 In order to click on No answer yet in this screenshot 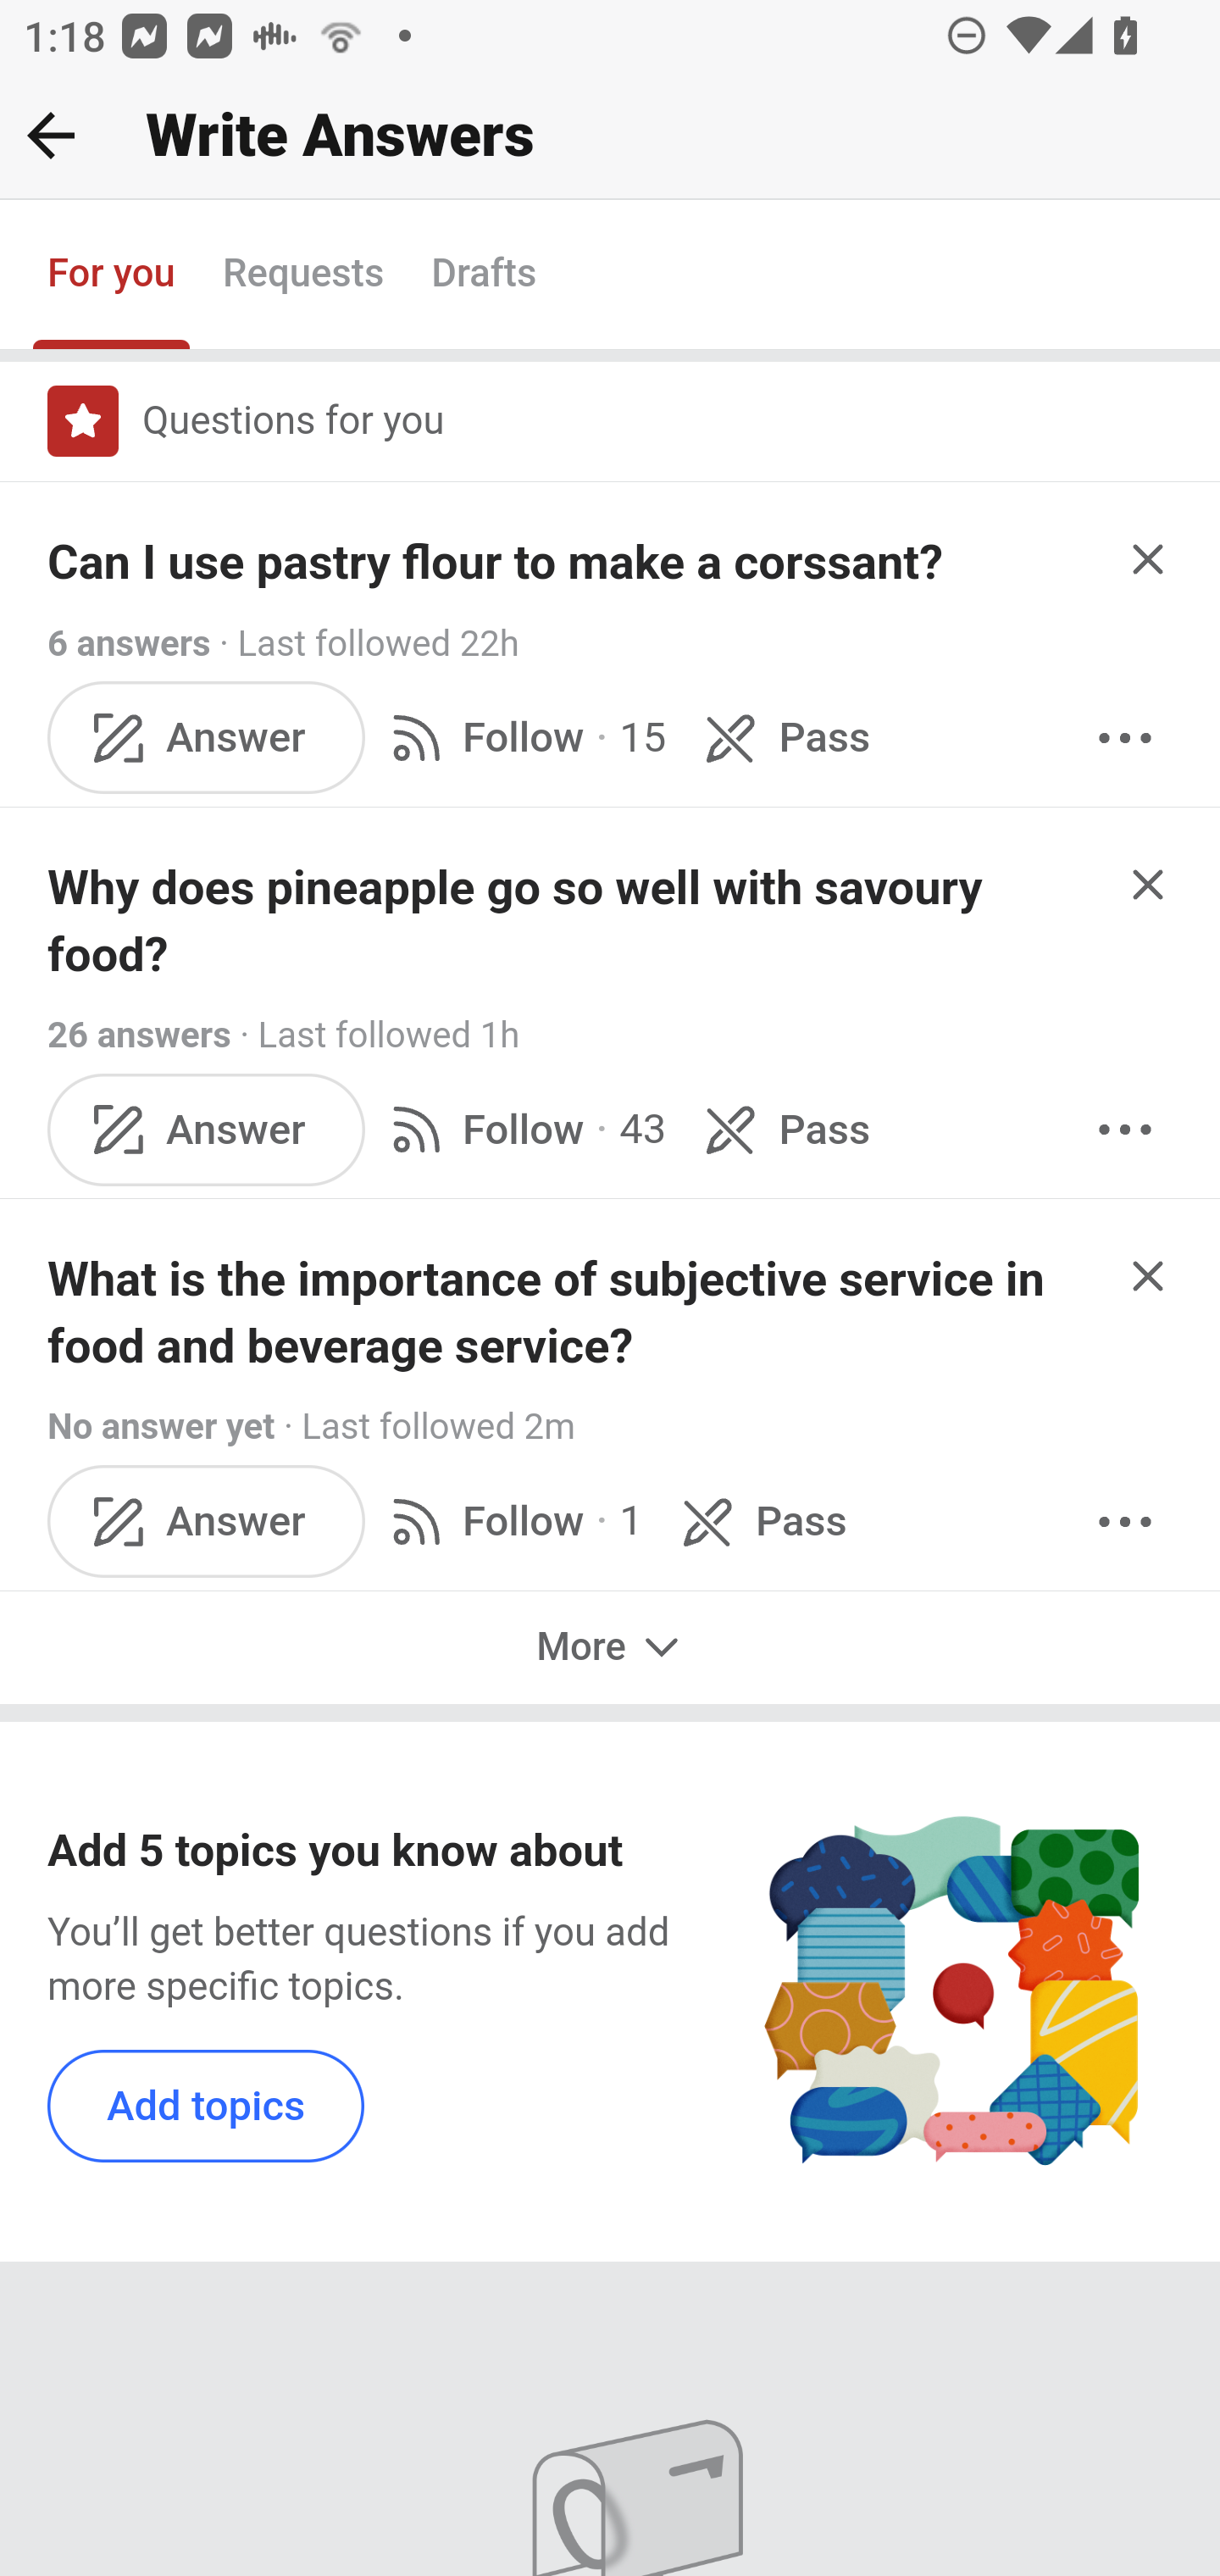, I will do `click(161, 1427)`.